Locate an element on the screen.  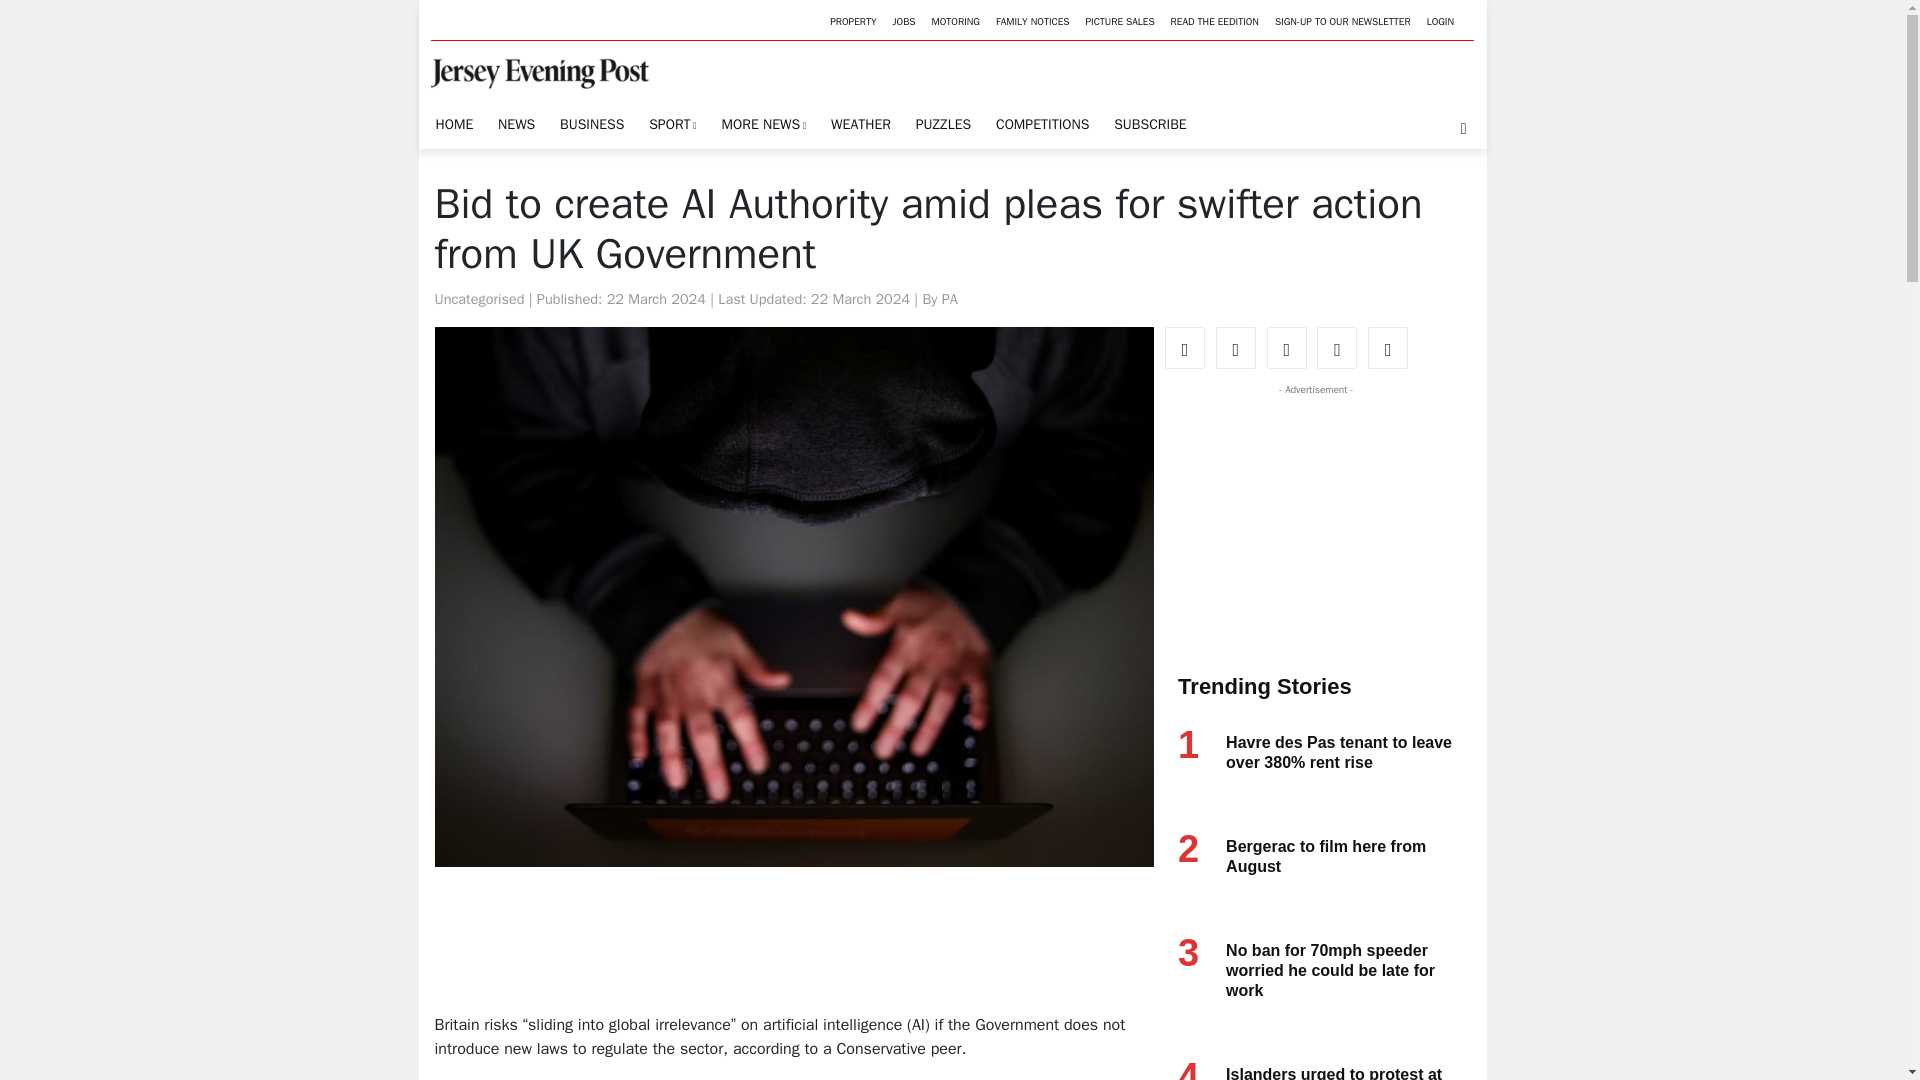
PROPERTY is located at coordinates (852, 22).